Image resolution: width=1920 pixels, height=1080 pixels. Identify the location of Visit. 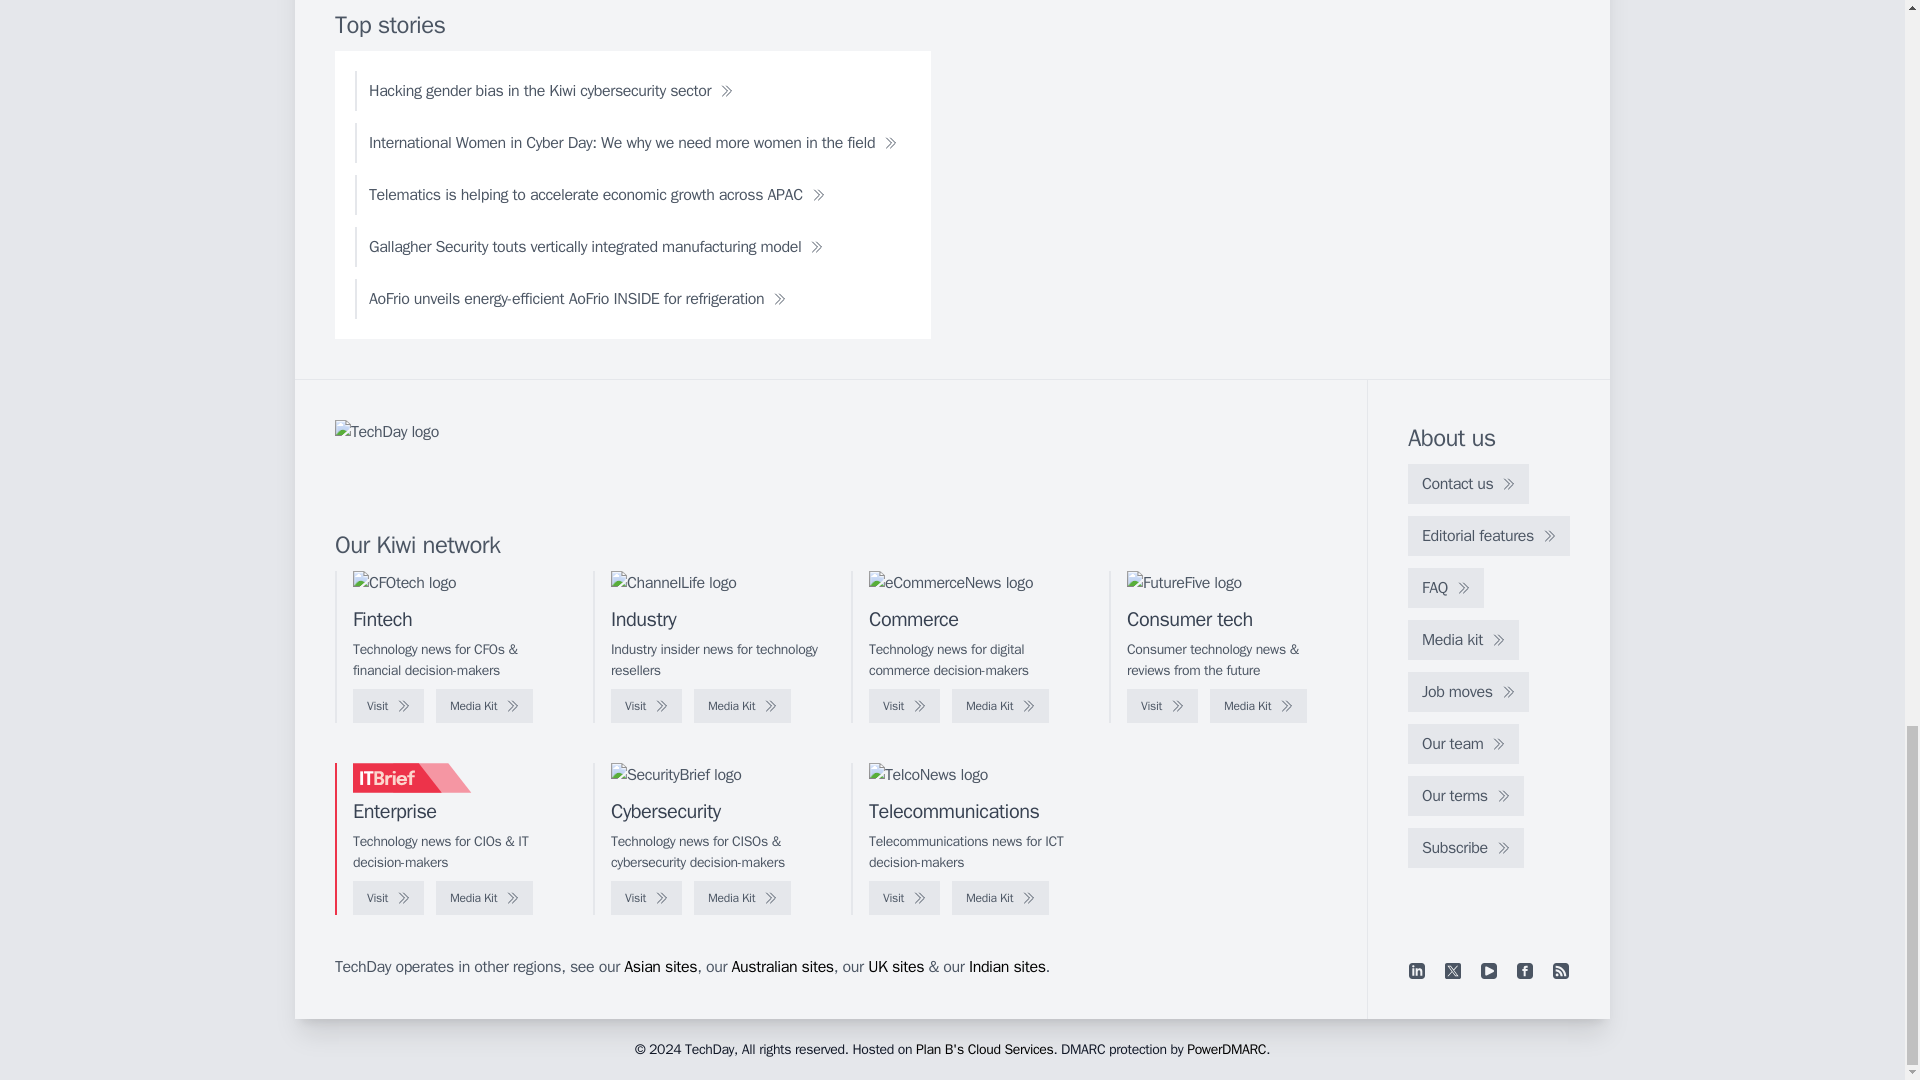
(1162, 706).